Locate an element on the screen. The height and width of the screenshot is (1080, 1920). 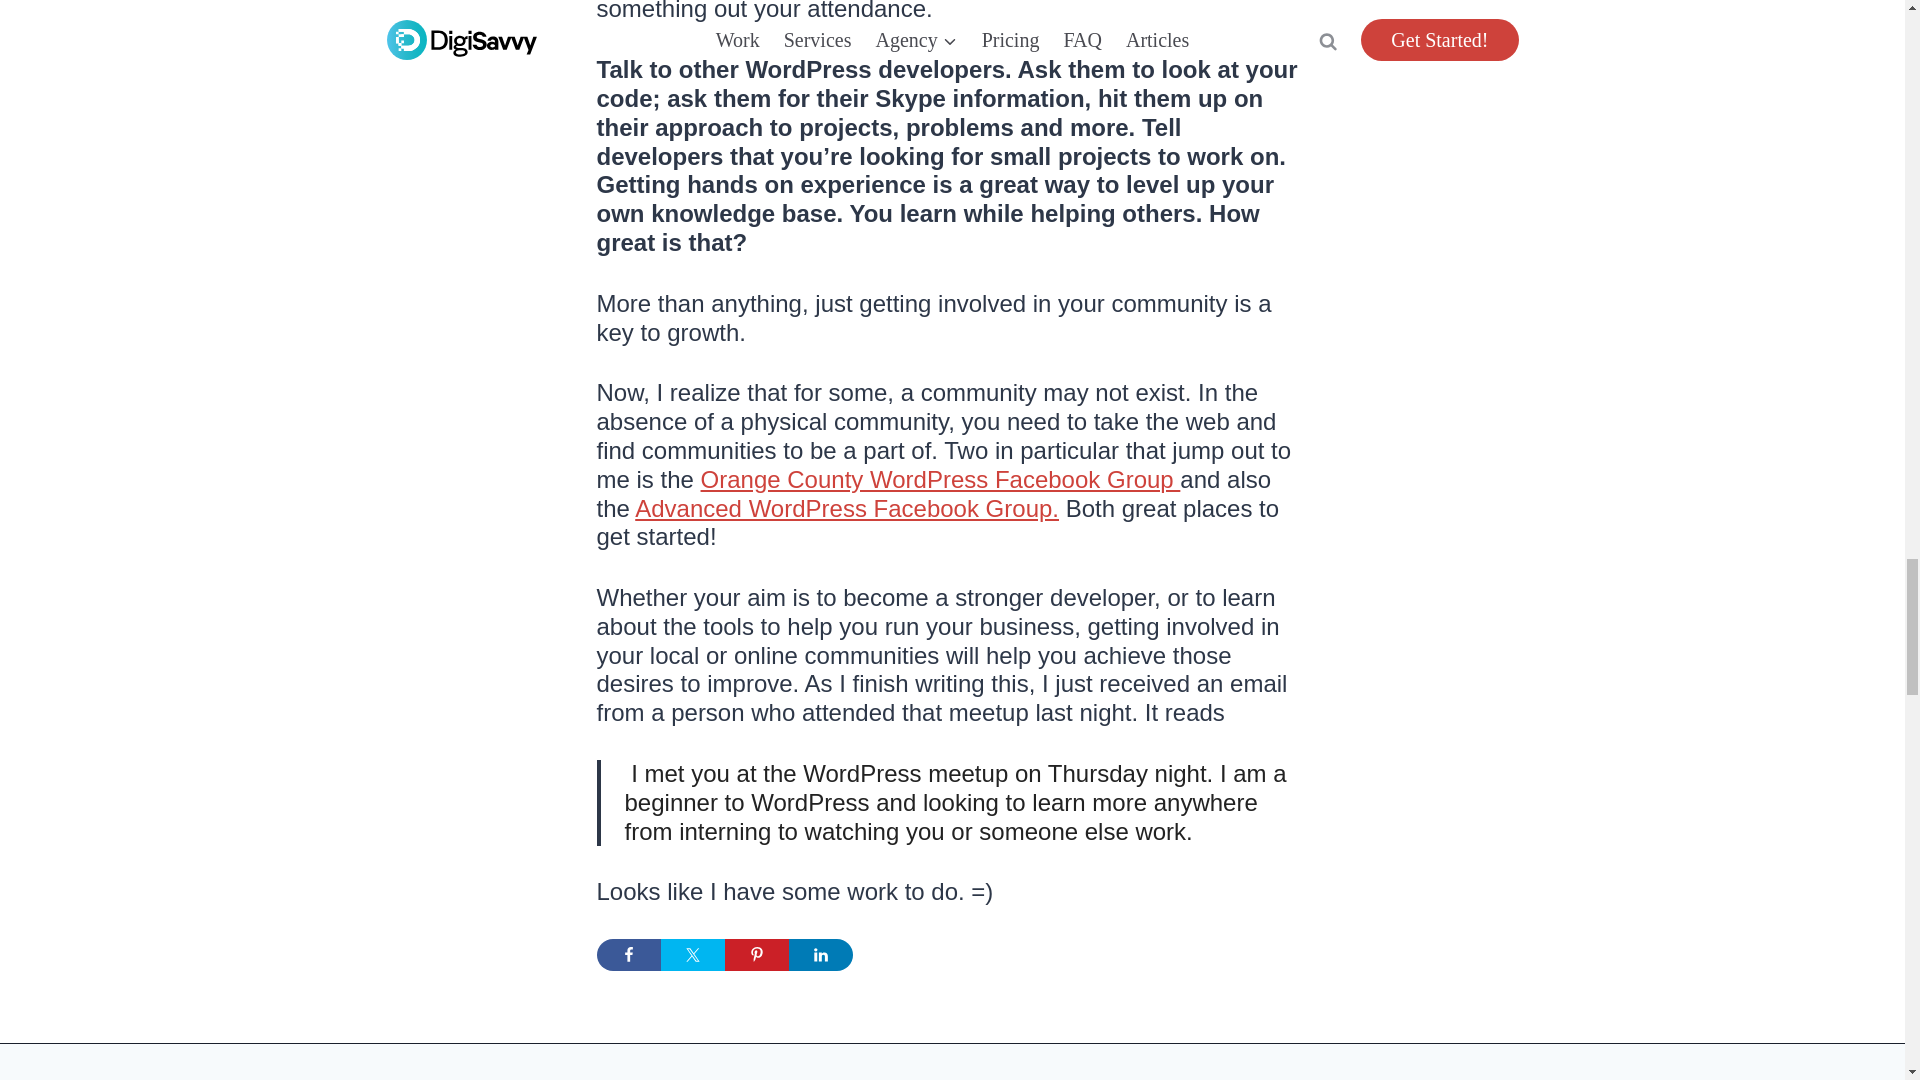
Advanced WordPress Facebook Group. is located at coordinates (847, 506).